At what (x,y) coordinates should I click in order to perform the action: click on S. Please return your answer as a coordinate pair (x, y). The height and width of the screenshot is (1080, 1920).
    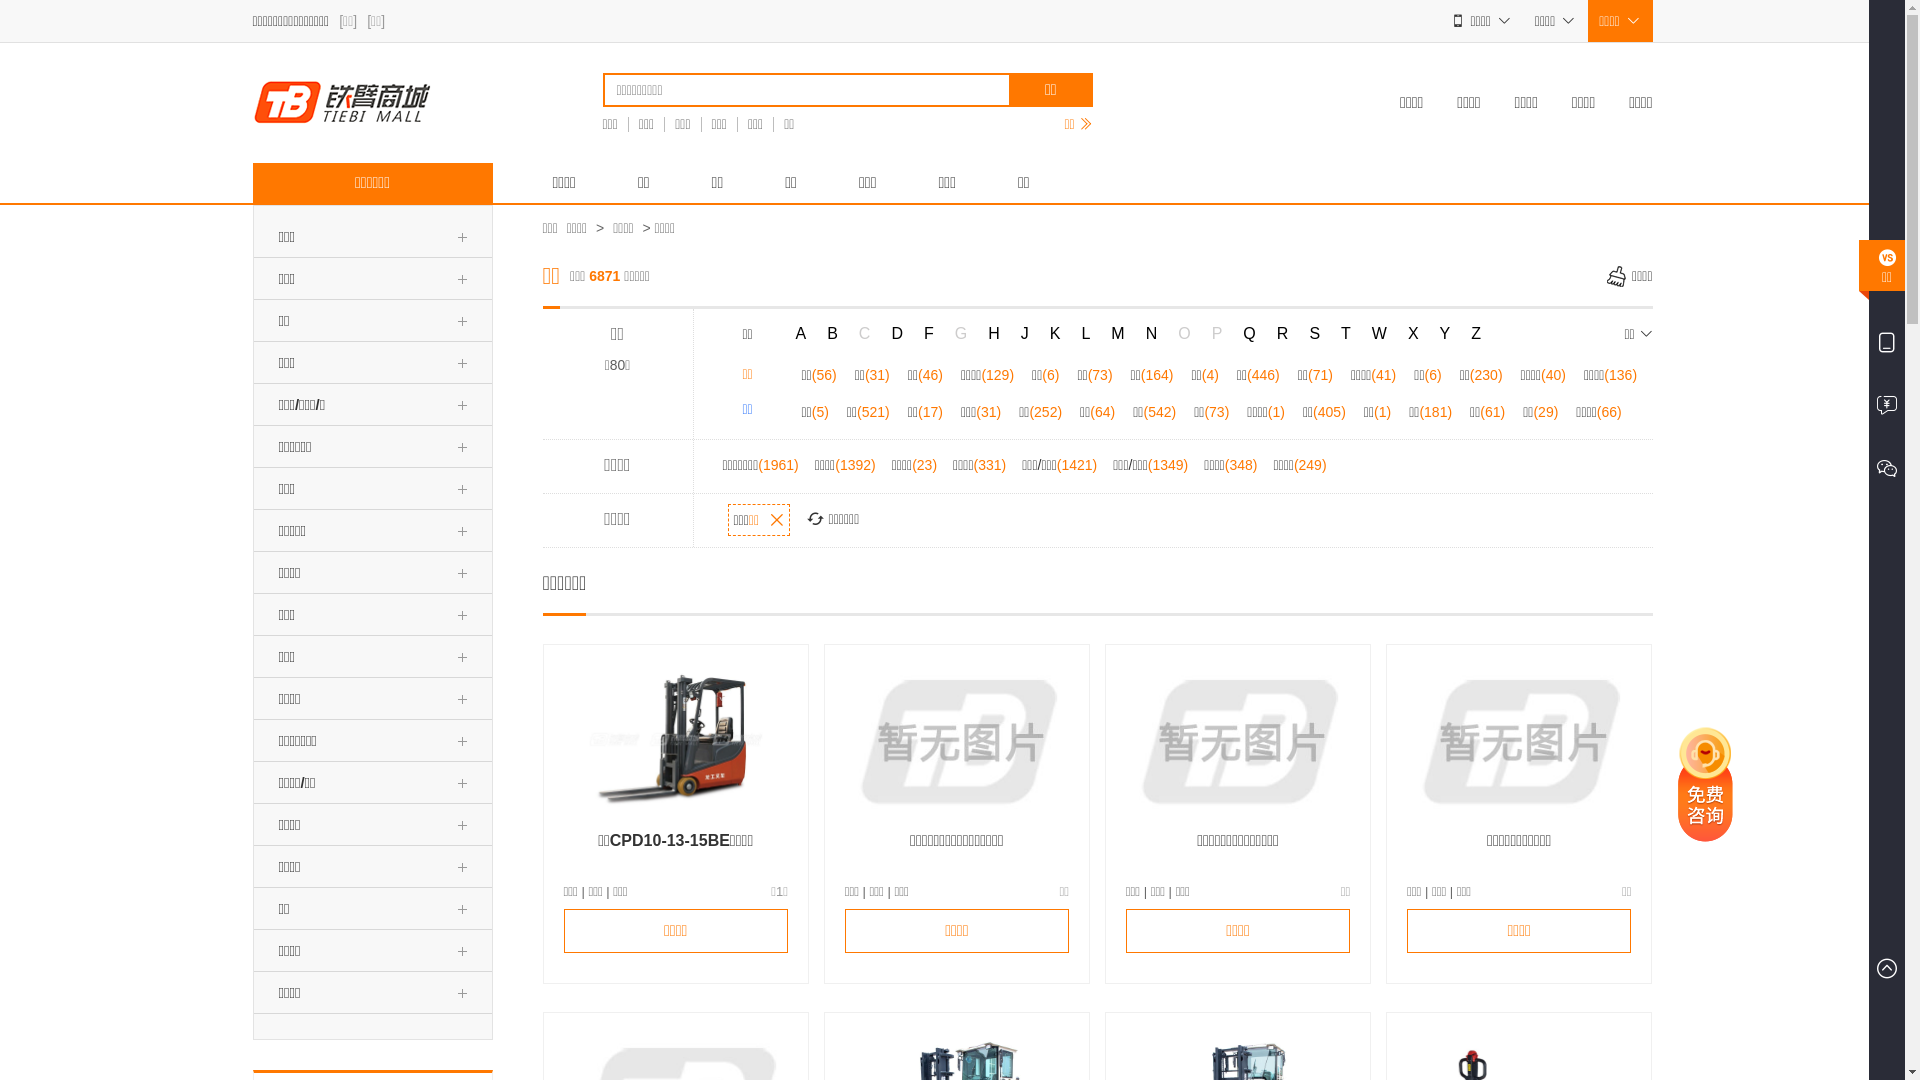
    Looking at the image, I should click on (1314, 334).